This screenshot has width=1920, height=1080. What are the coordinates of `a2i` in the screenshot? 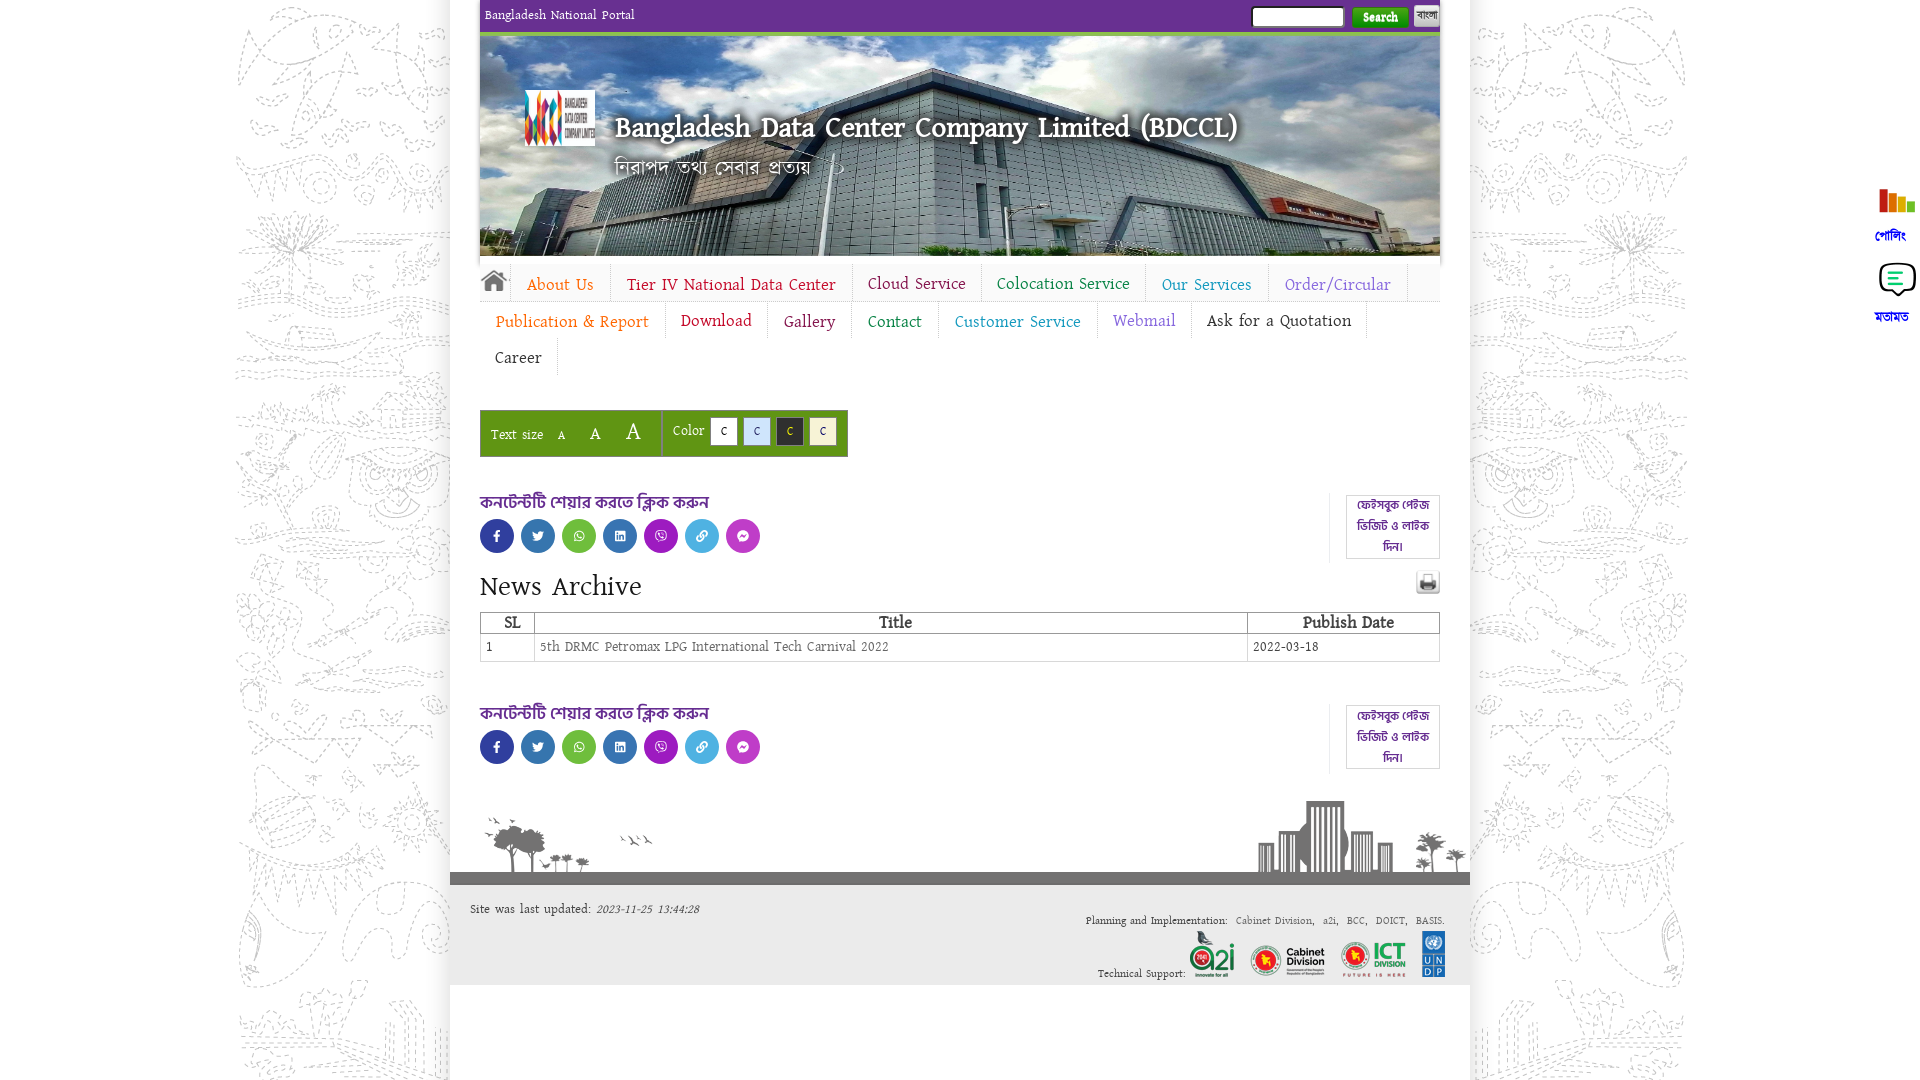 It's located at (1330, 920).